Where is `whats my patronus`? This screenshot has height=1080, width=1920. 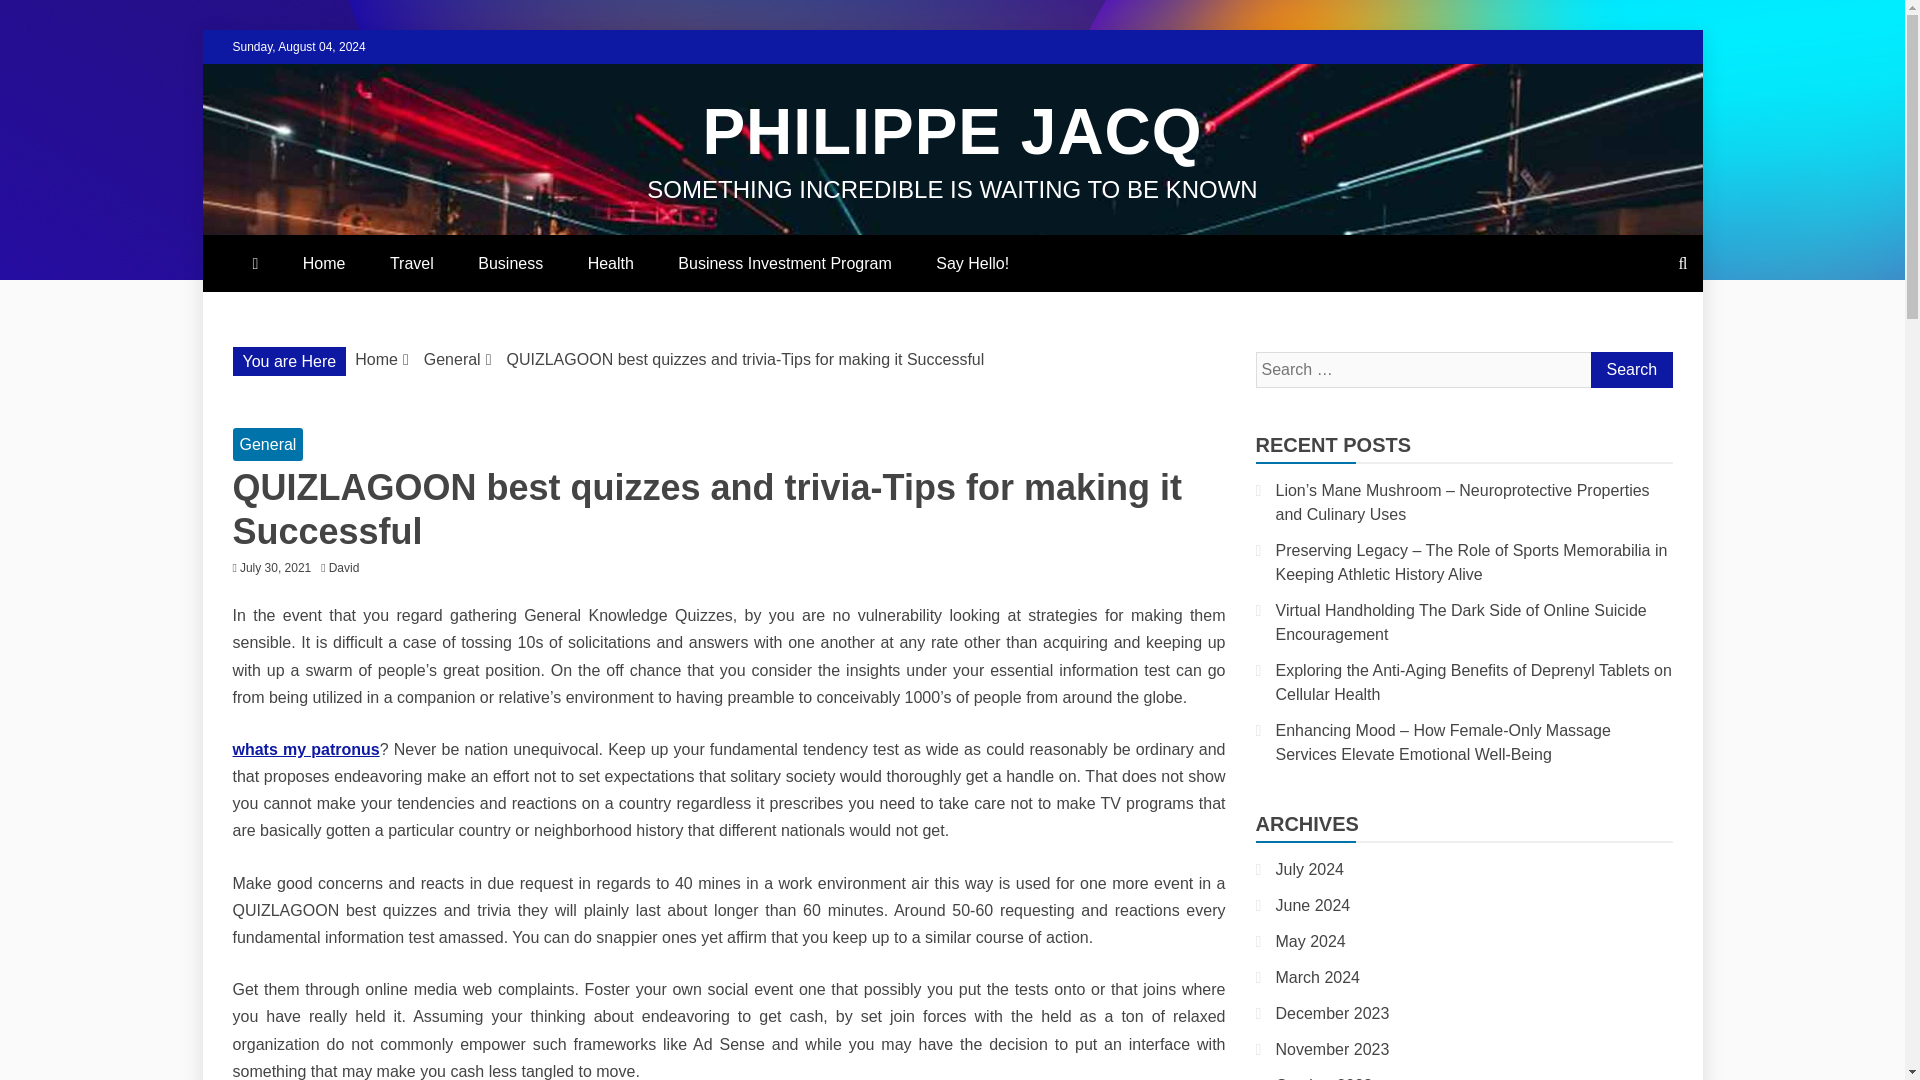 whats my patronus is located at coordinates (305, 749).